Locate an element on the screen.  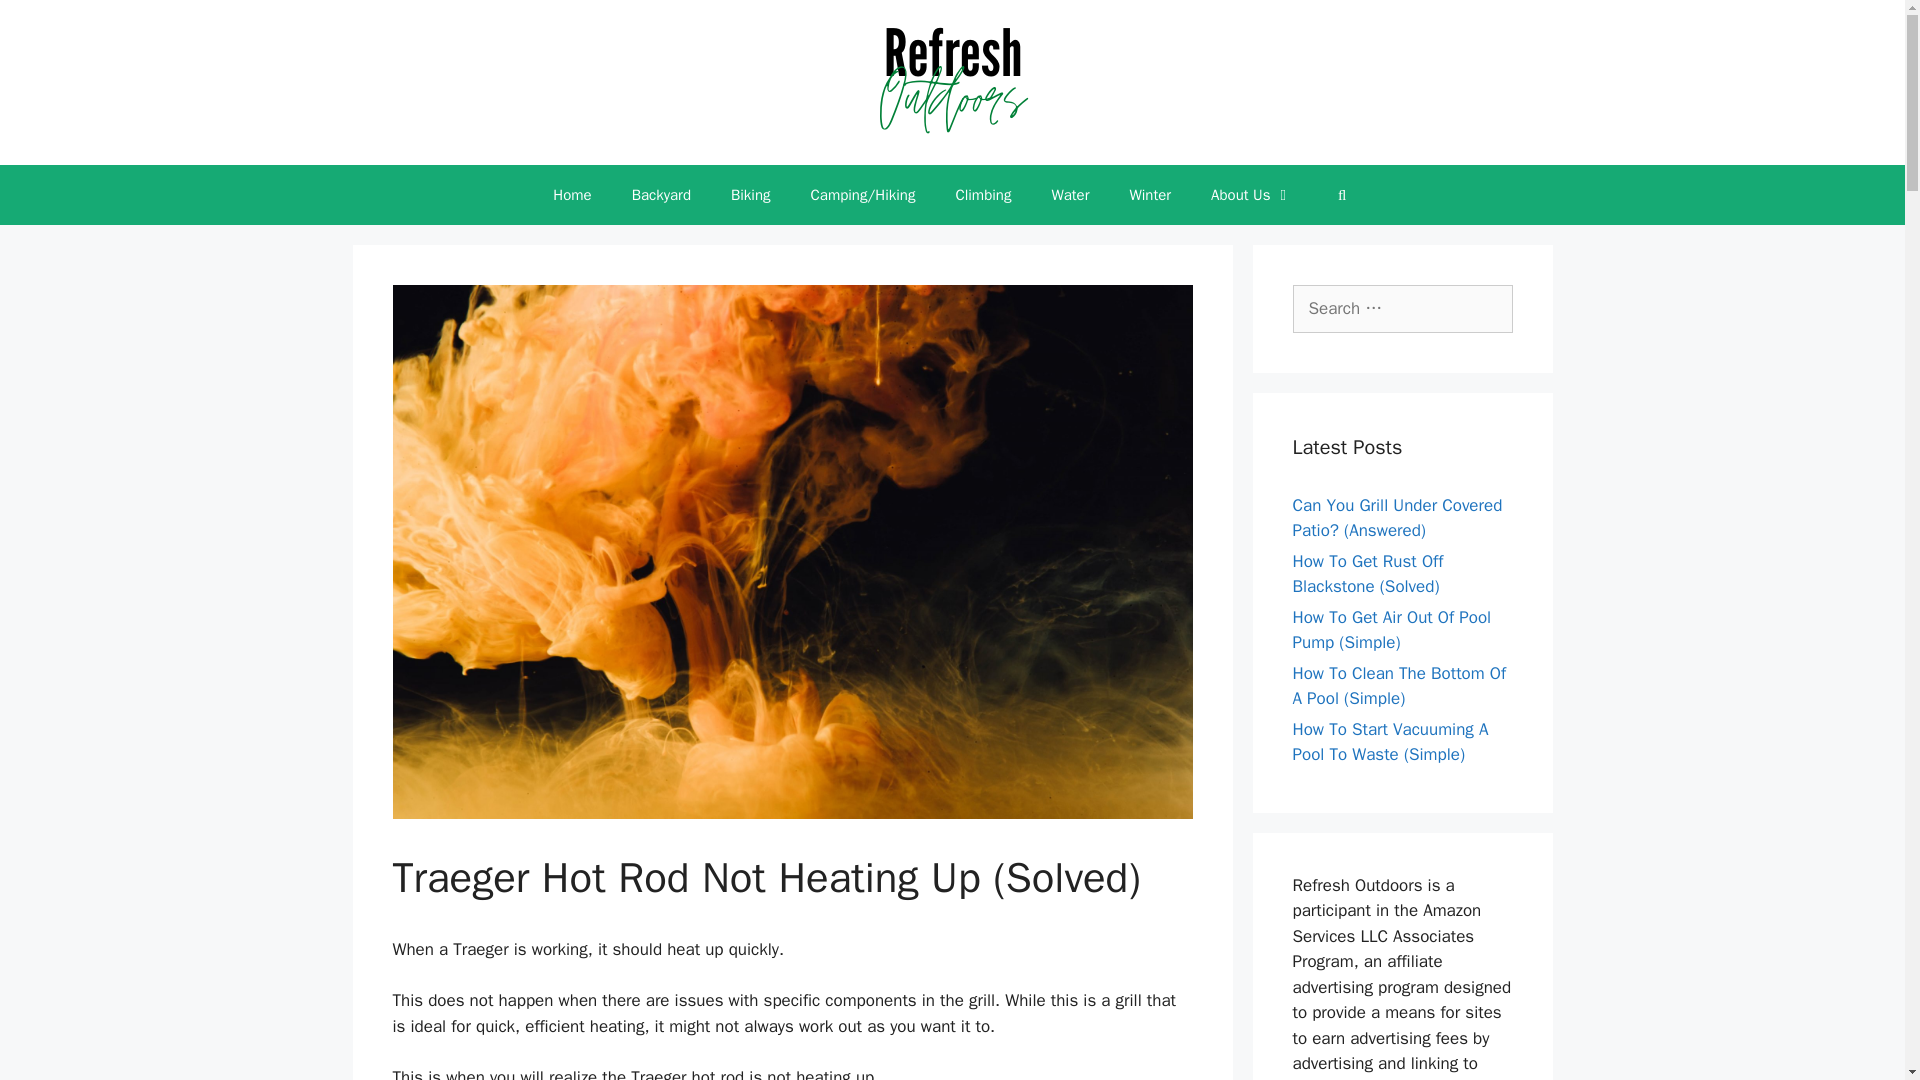
Water is located at coordinates (1070, 194).